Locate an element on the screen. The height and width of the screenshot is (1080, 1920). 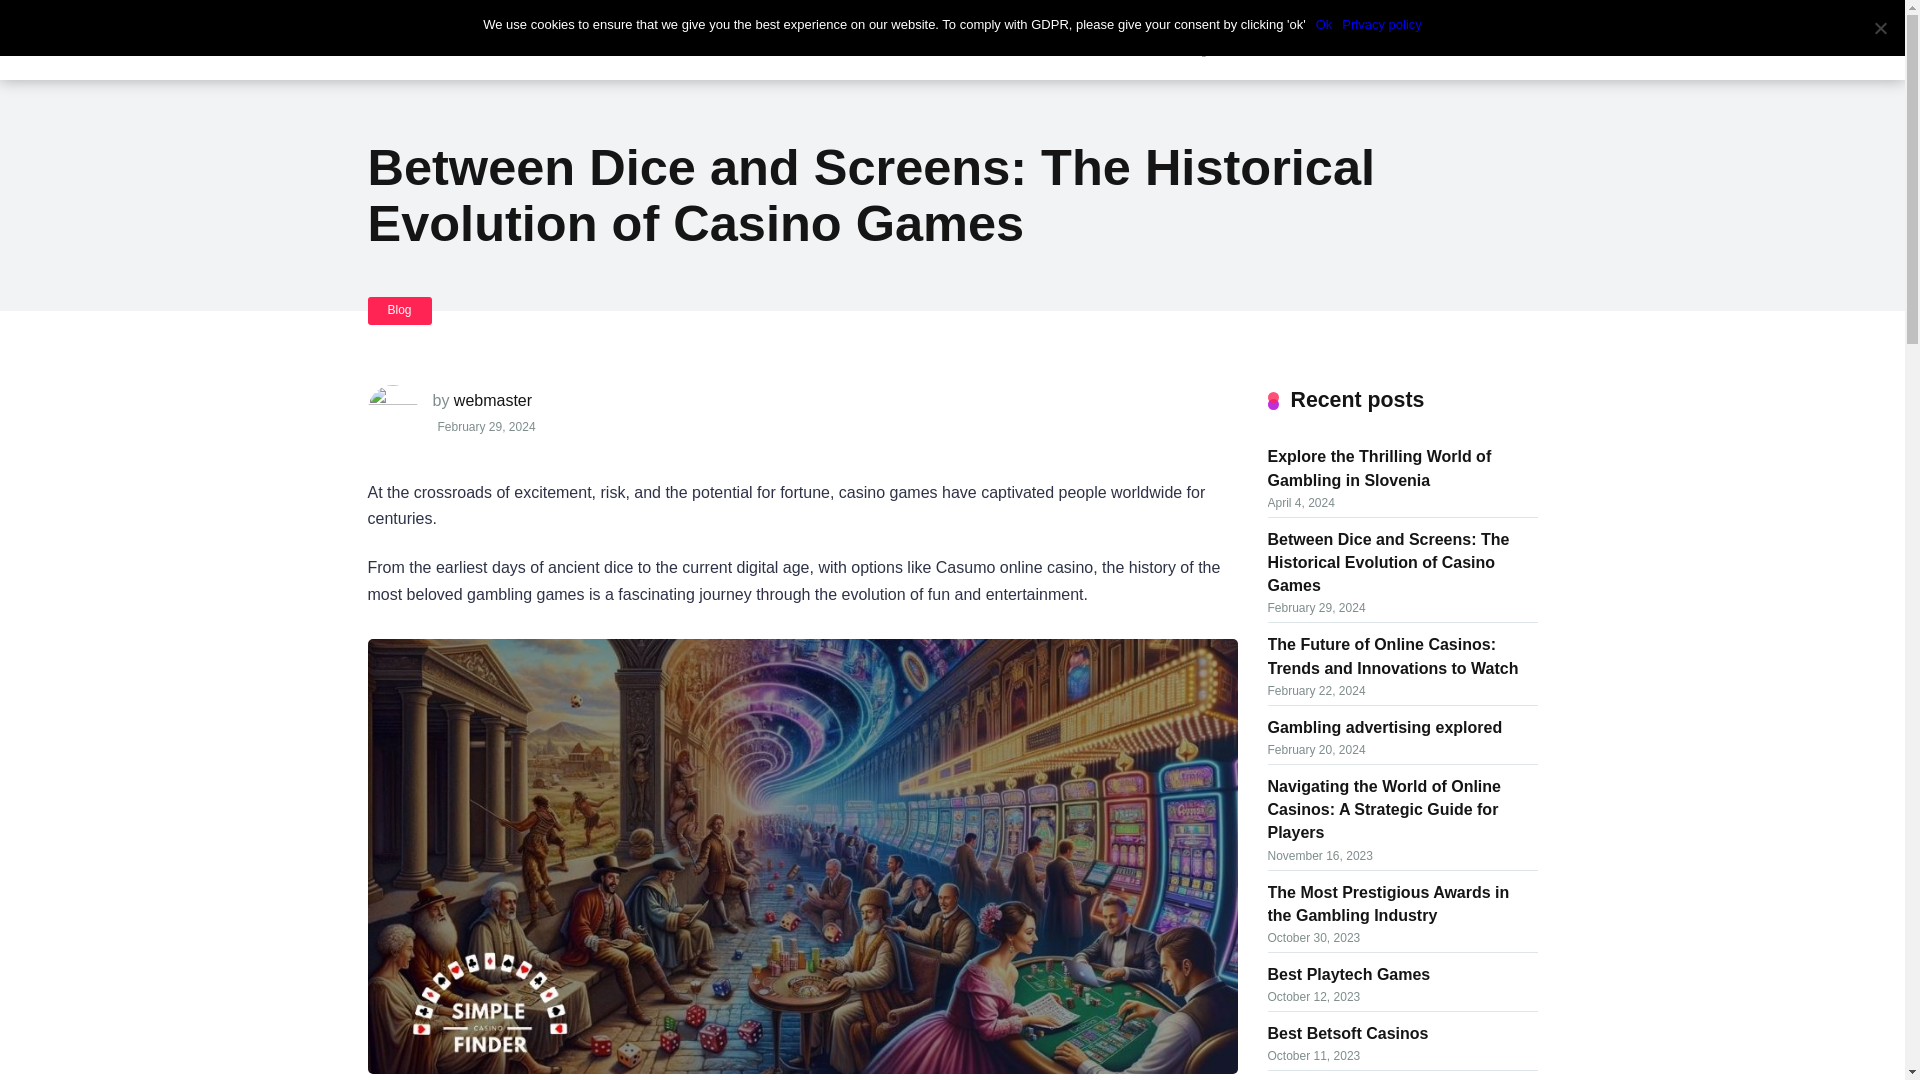
Best Netent Casino is located at coordinates (1341, 1078).